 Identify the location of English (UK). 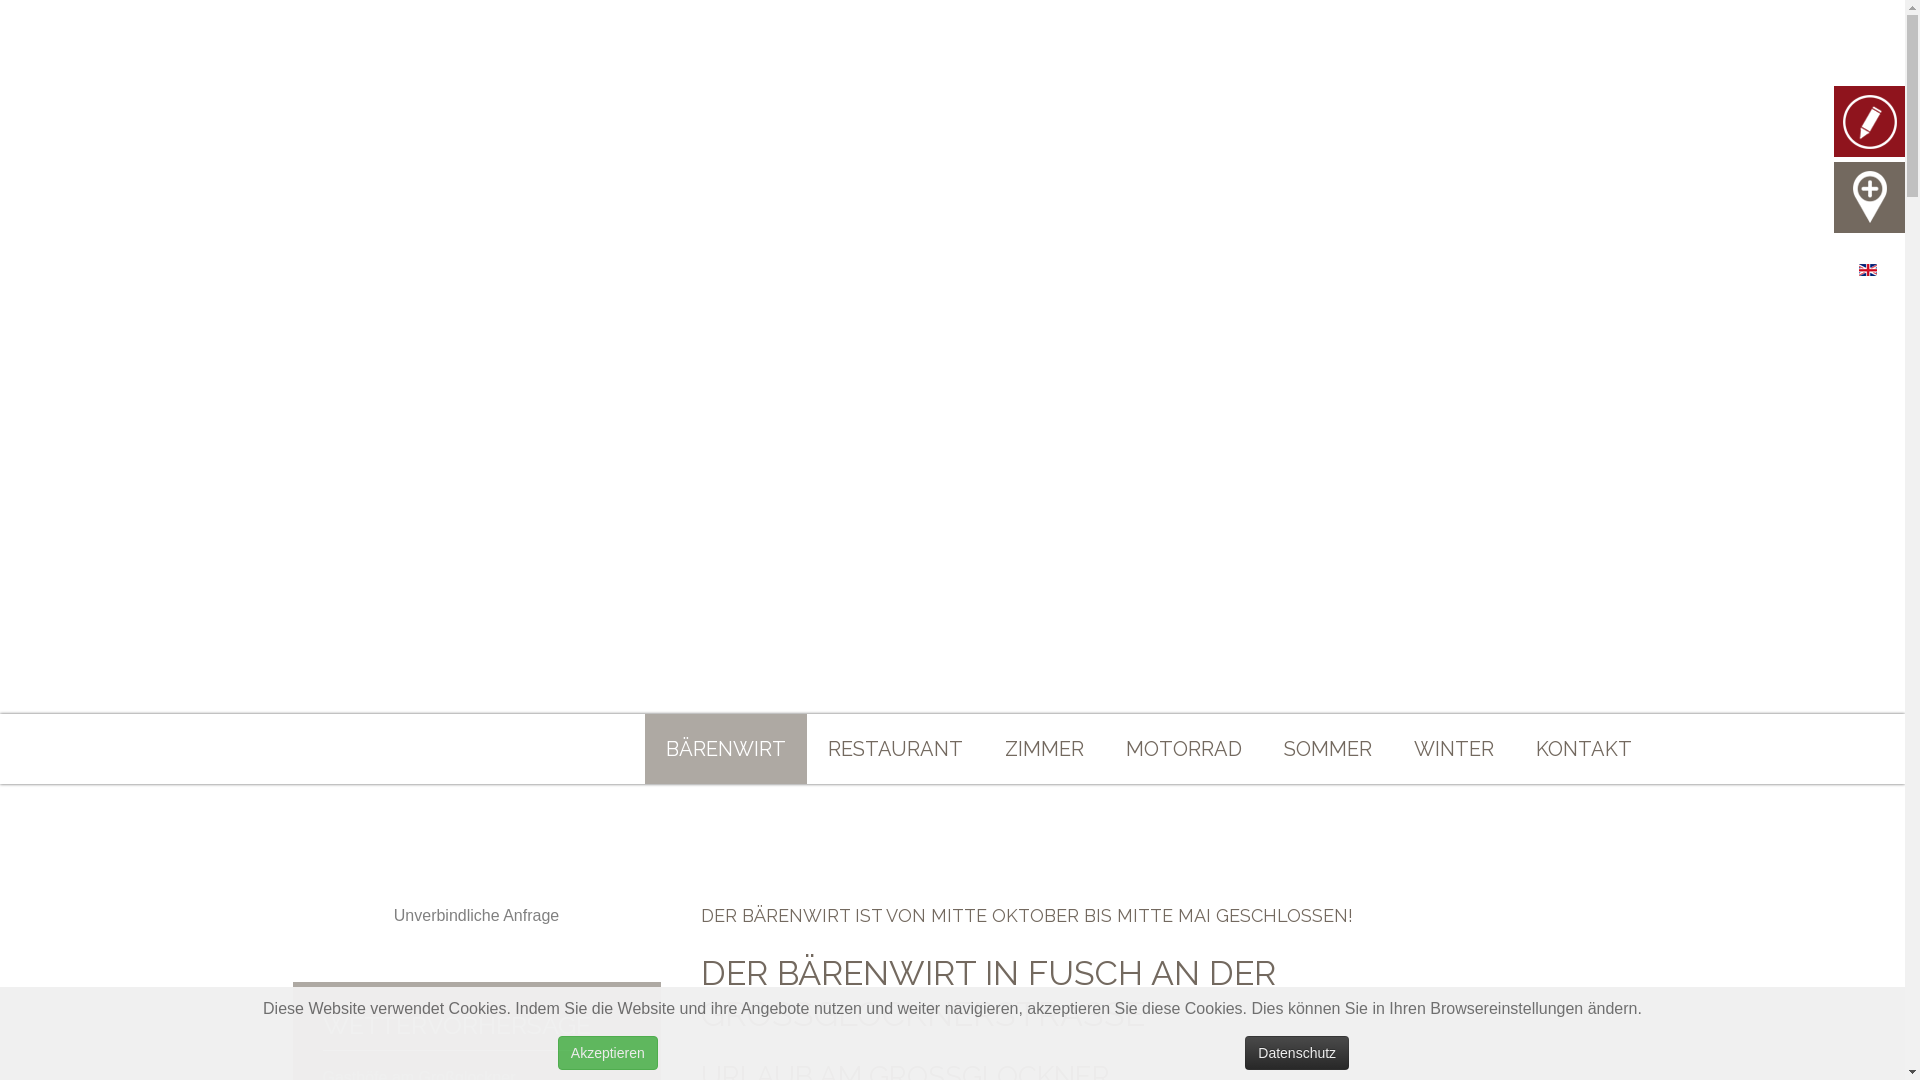
(1868, 270).